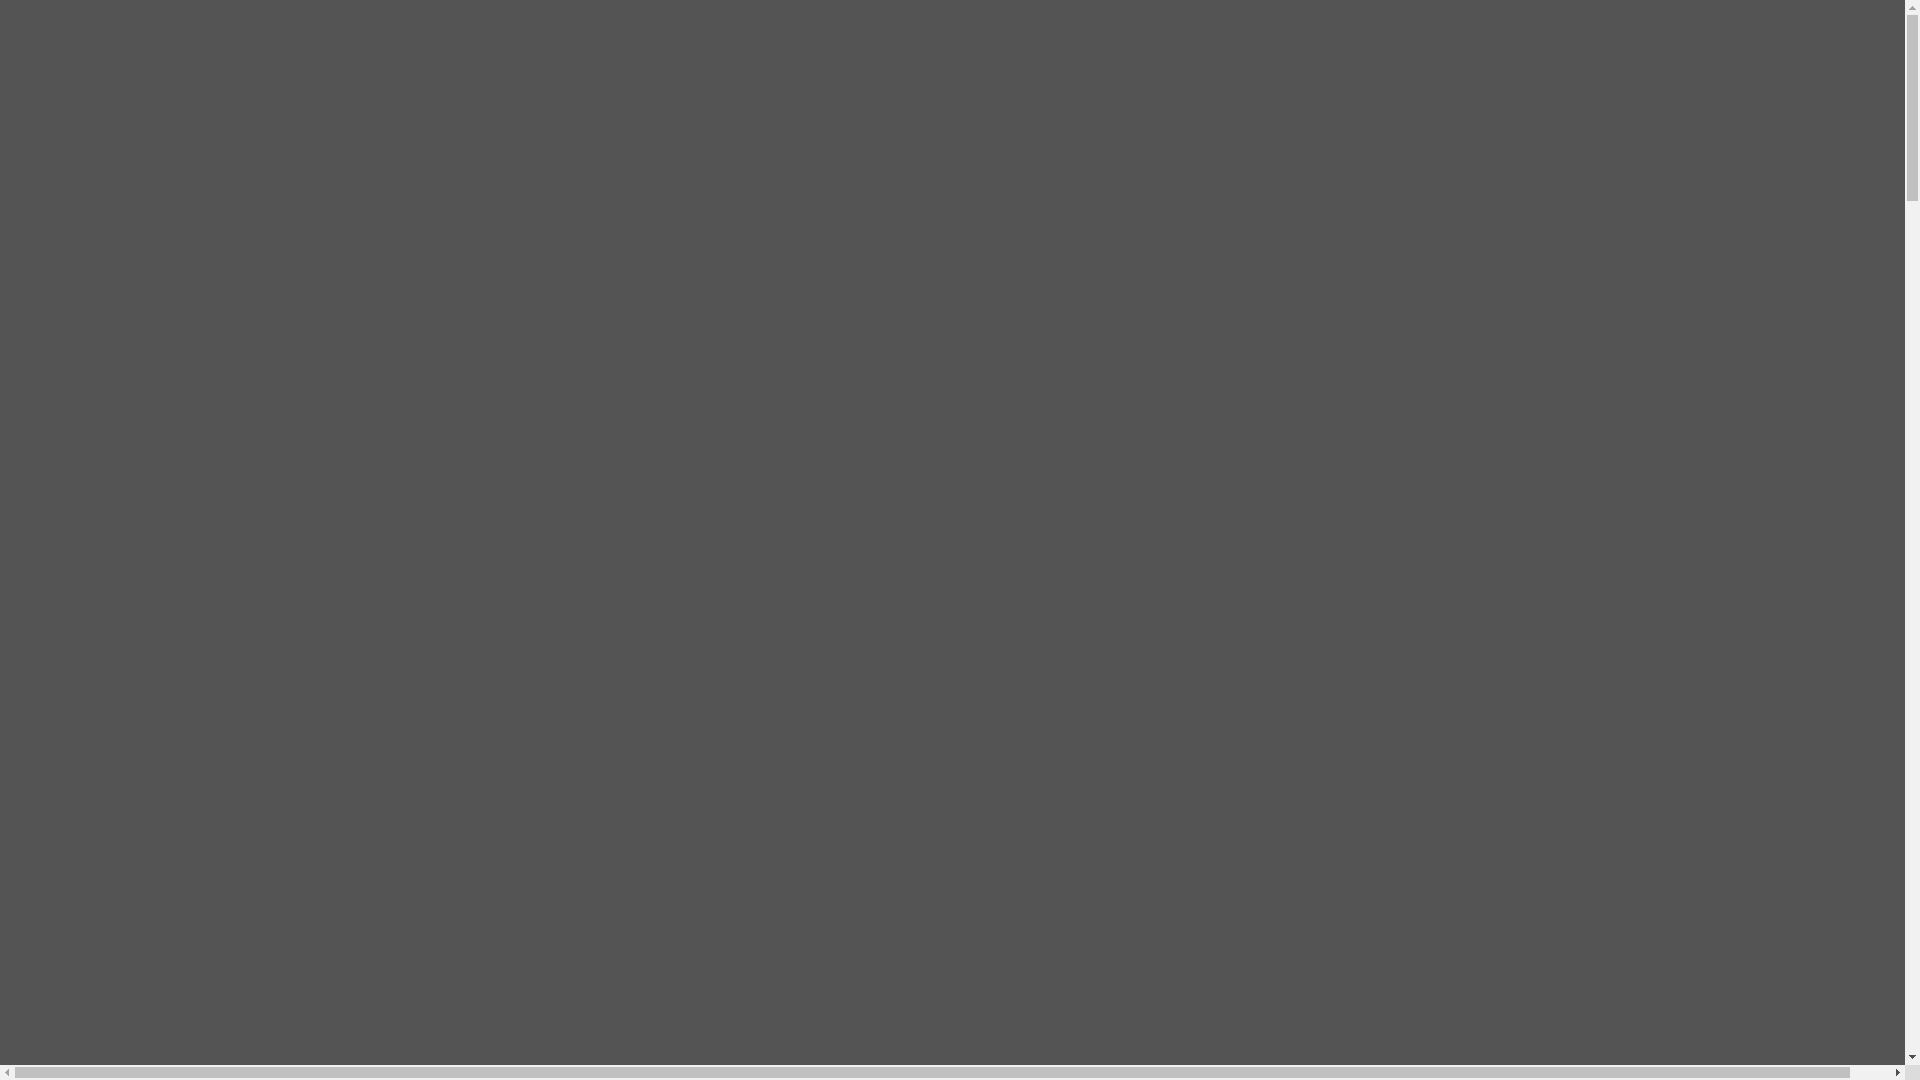 This screenshot has height=1080, width=1920. What do you see at coordinates (528, 282) in the screenshot?
I see `CAD Planung` at bounding box center [528, 282].